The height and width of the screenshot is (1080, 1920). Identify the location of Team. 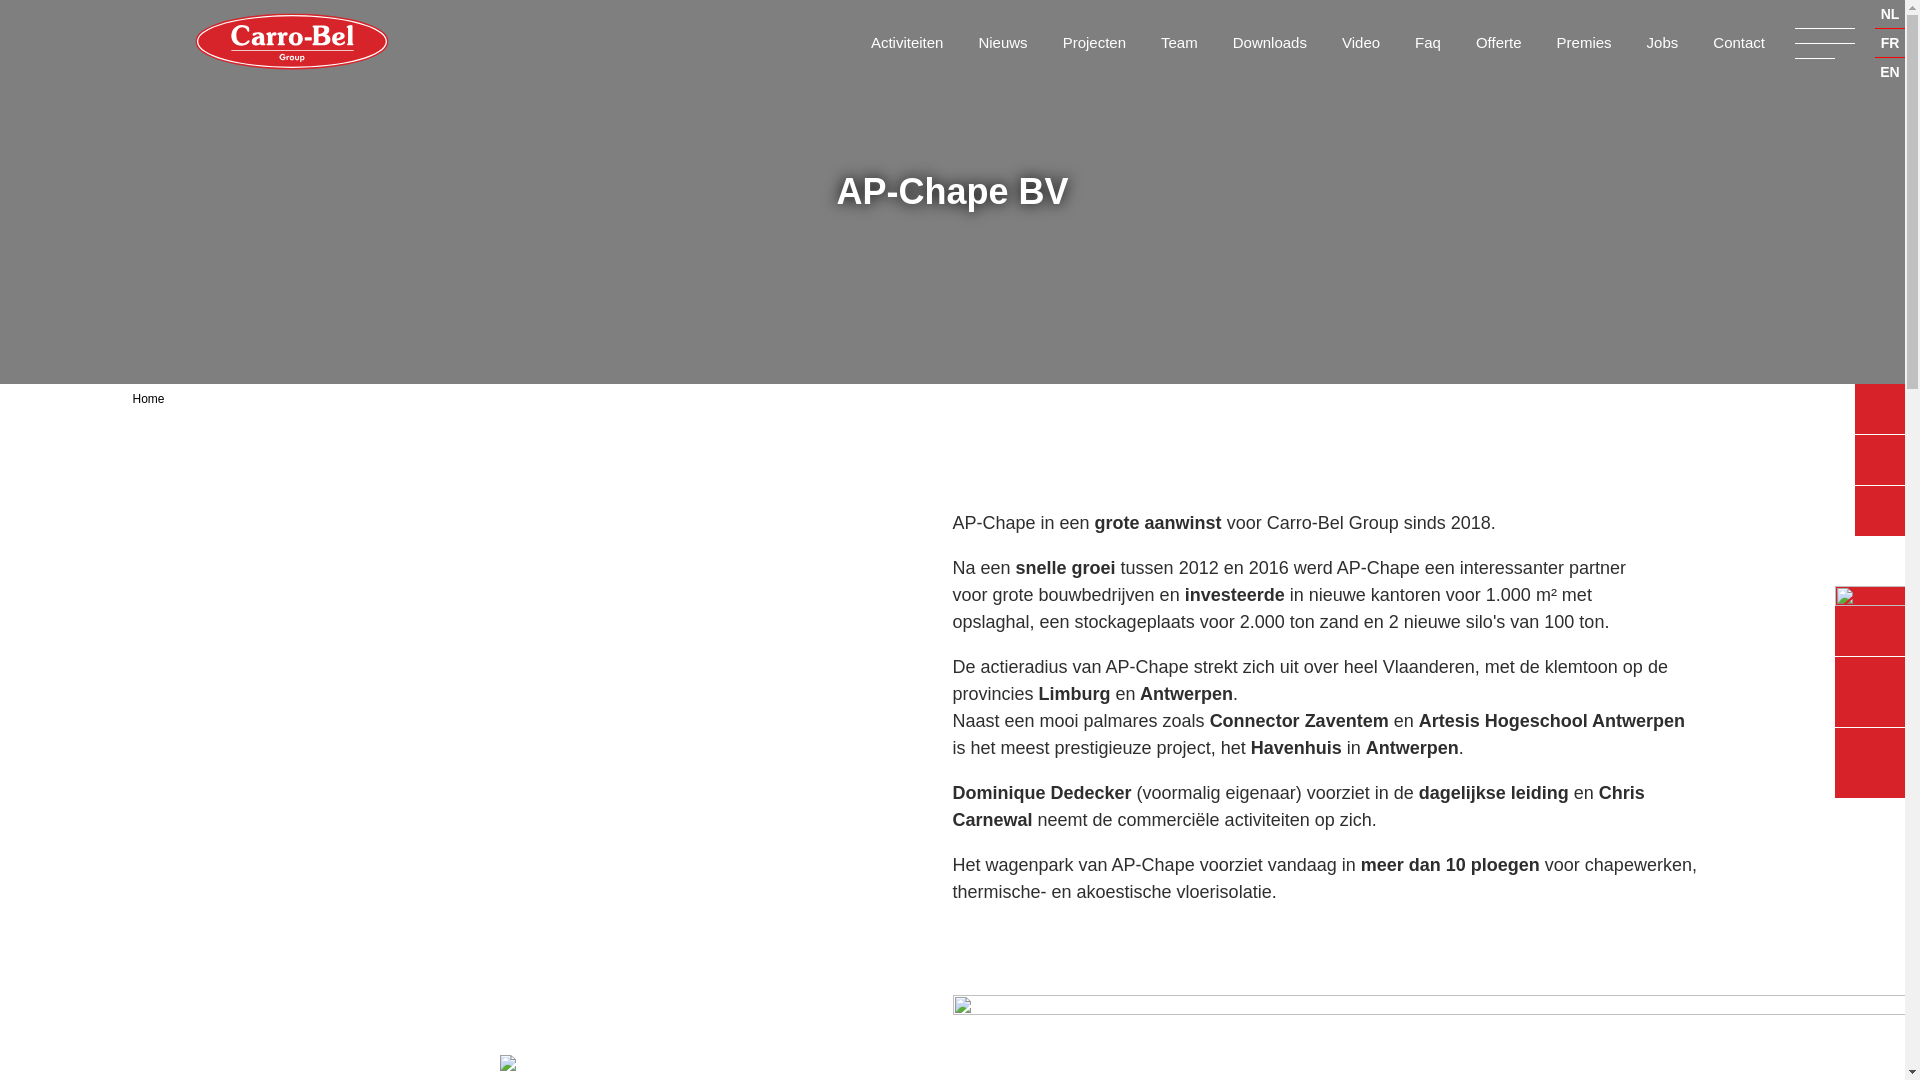
(1180, 42).